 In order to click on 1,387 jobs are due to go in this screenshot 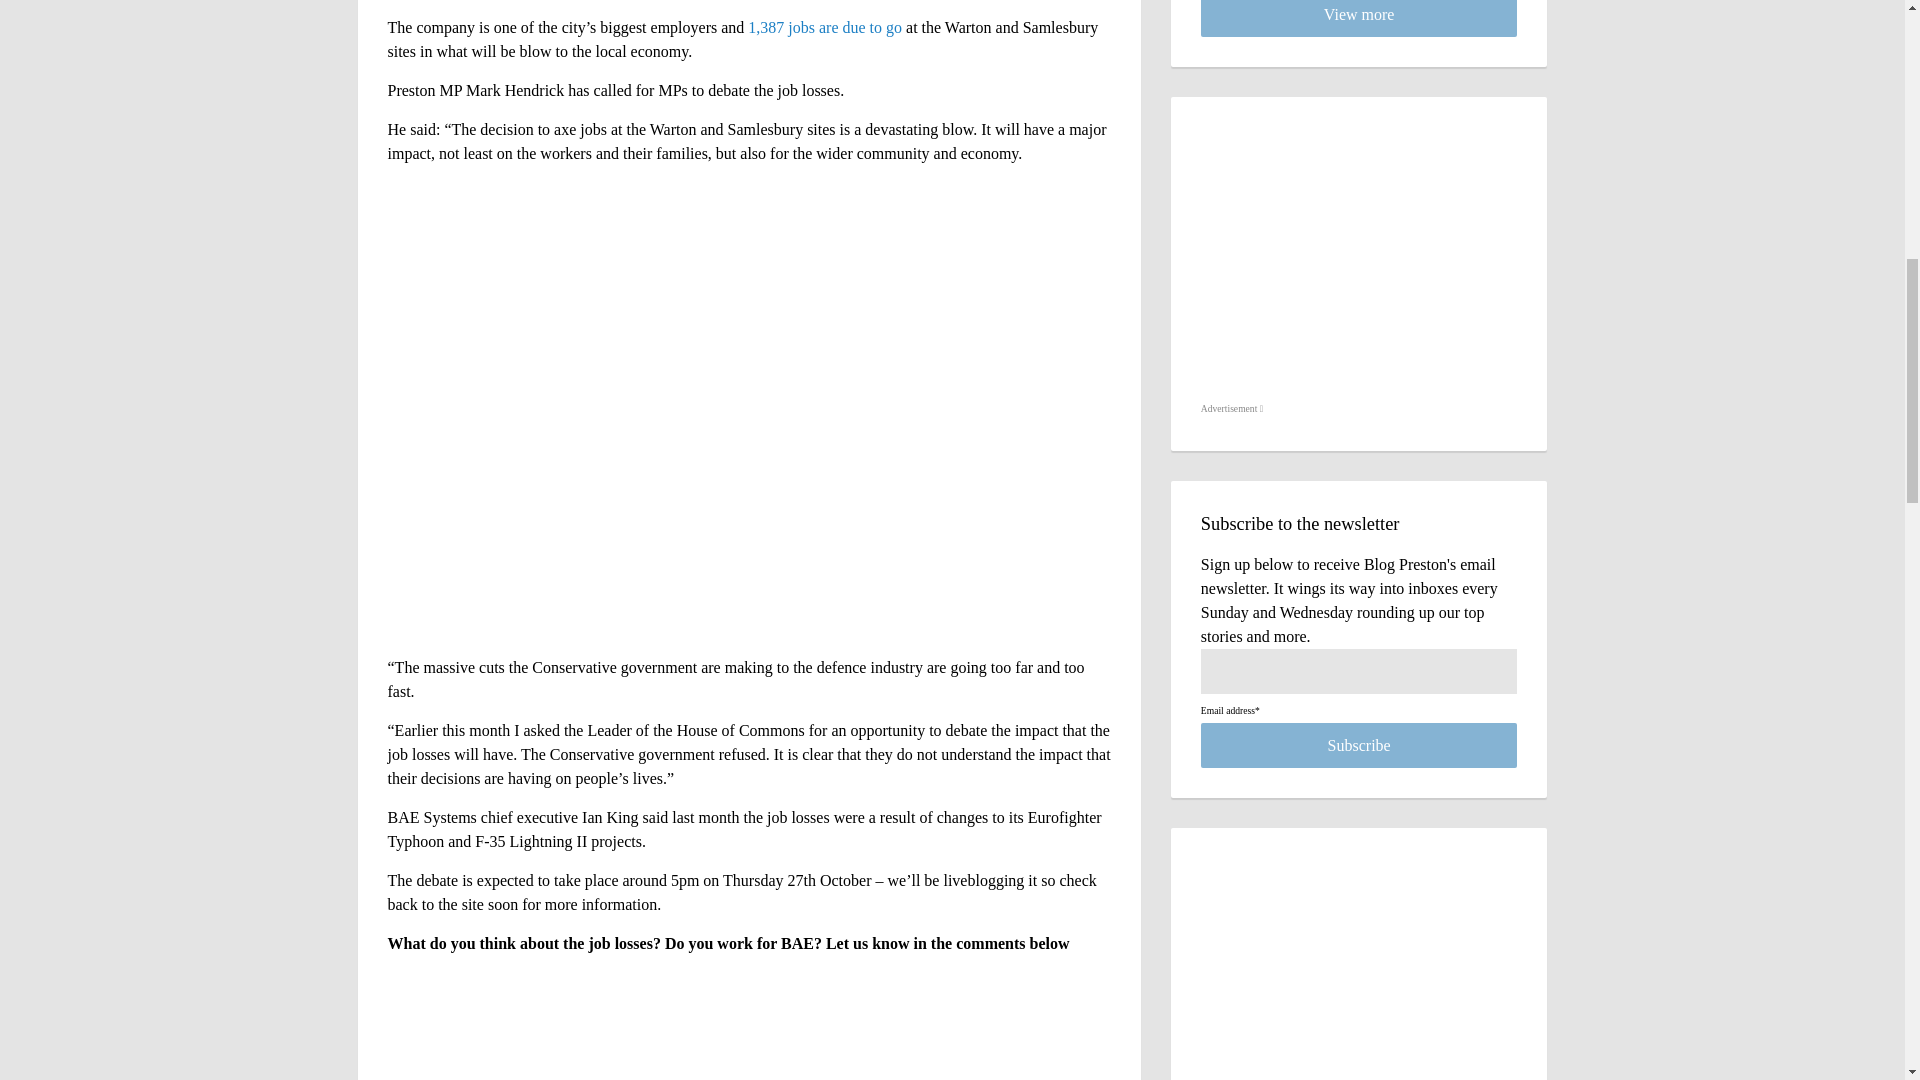, I will do `click(825, 27)`.